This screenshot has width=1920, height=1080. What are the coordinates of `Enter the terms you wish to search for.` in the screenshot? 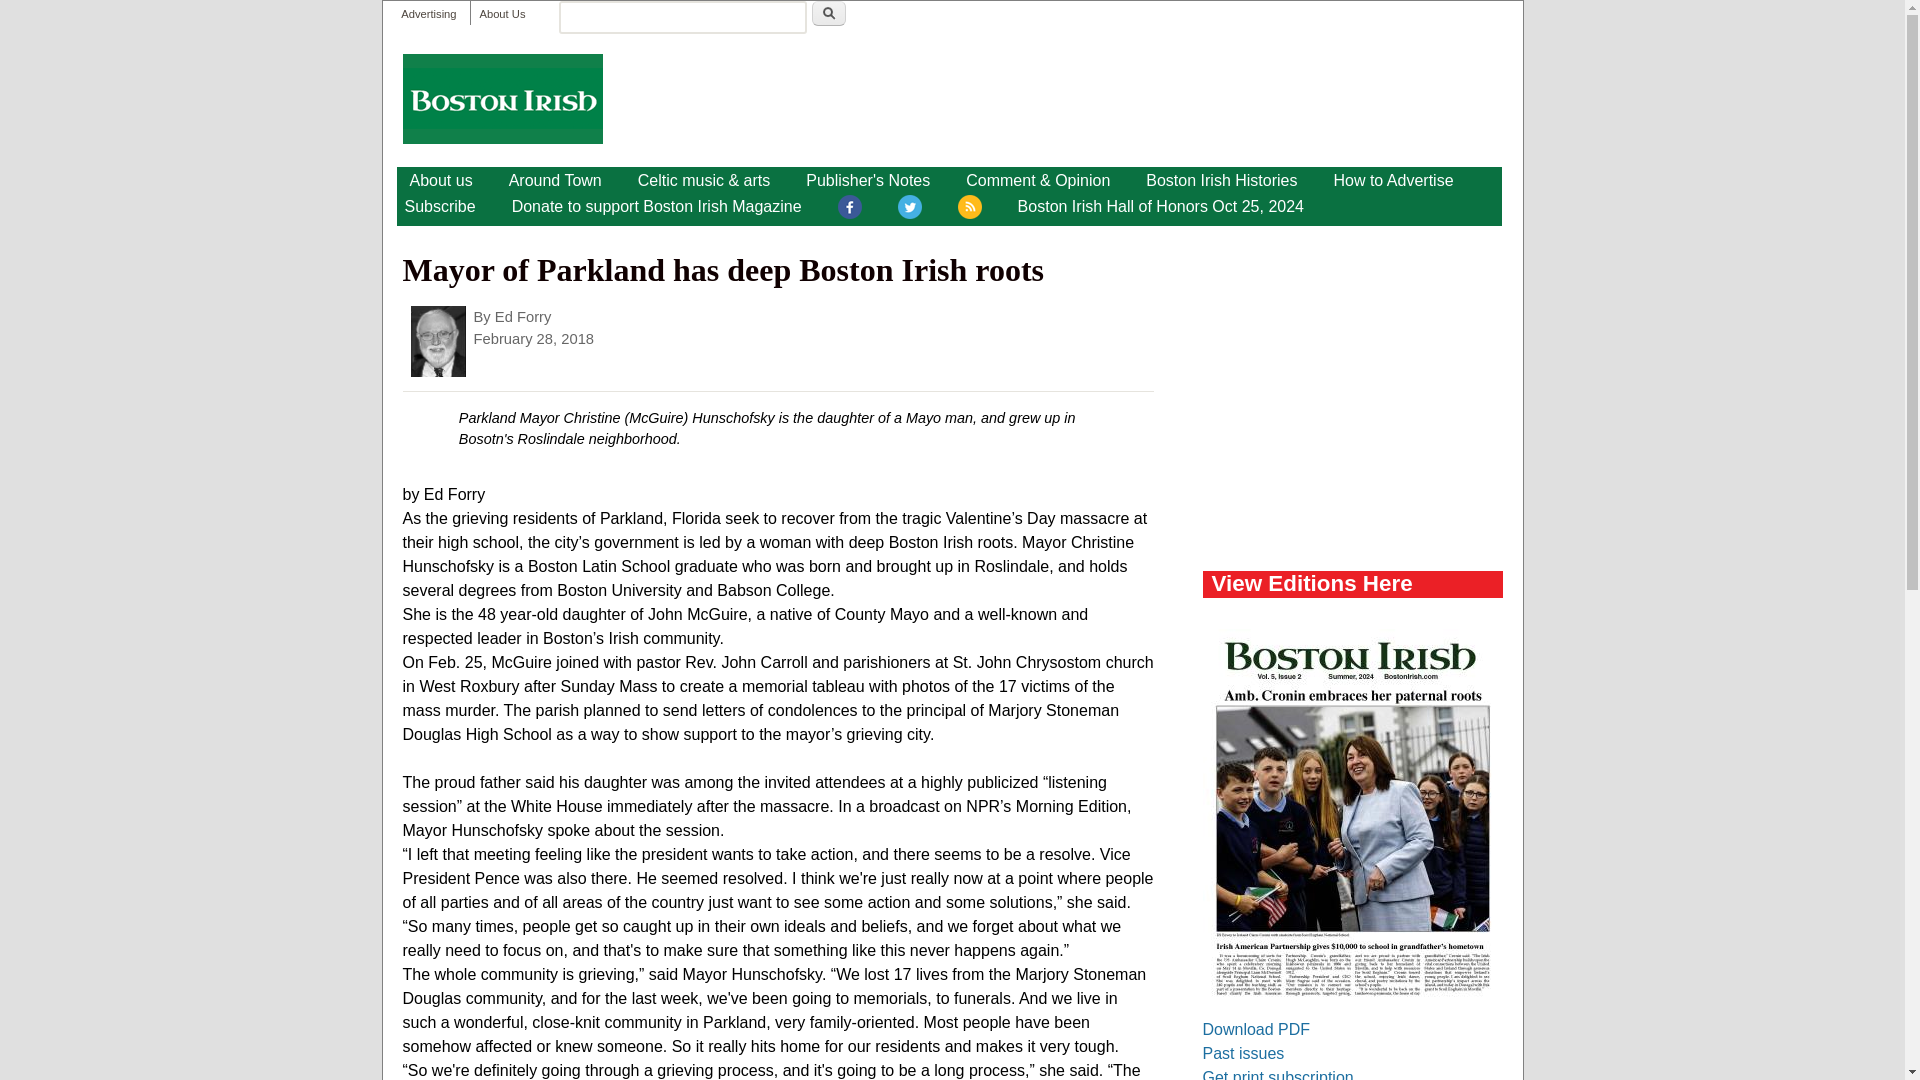 It's located at (682, 17).